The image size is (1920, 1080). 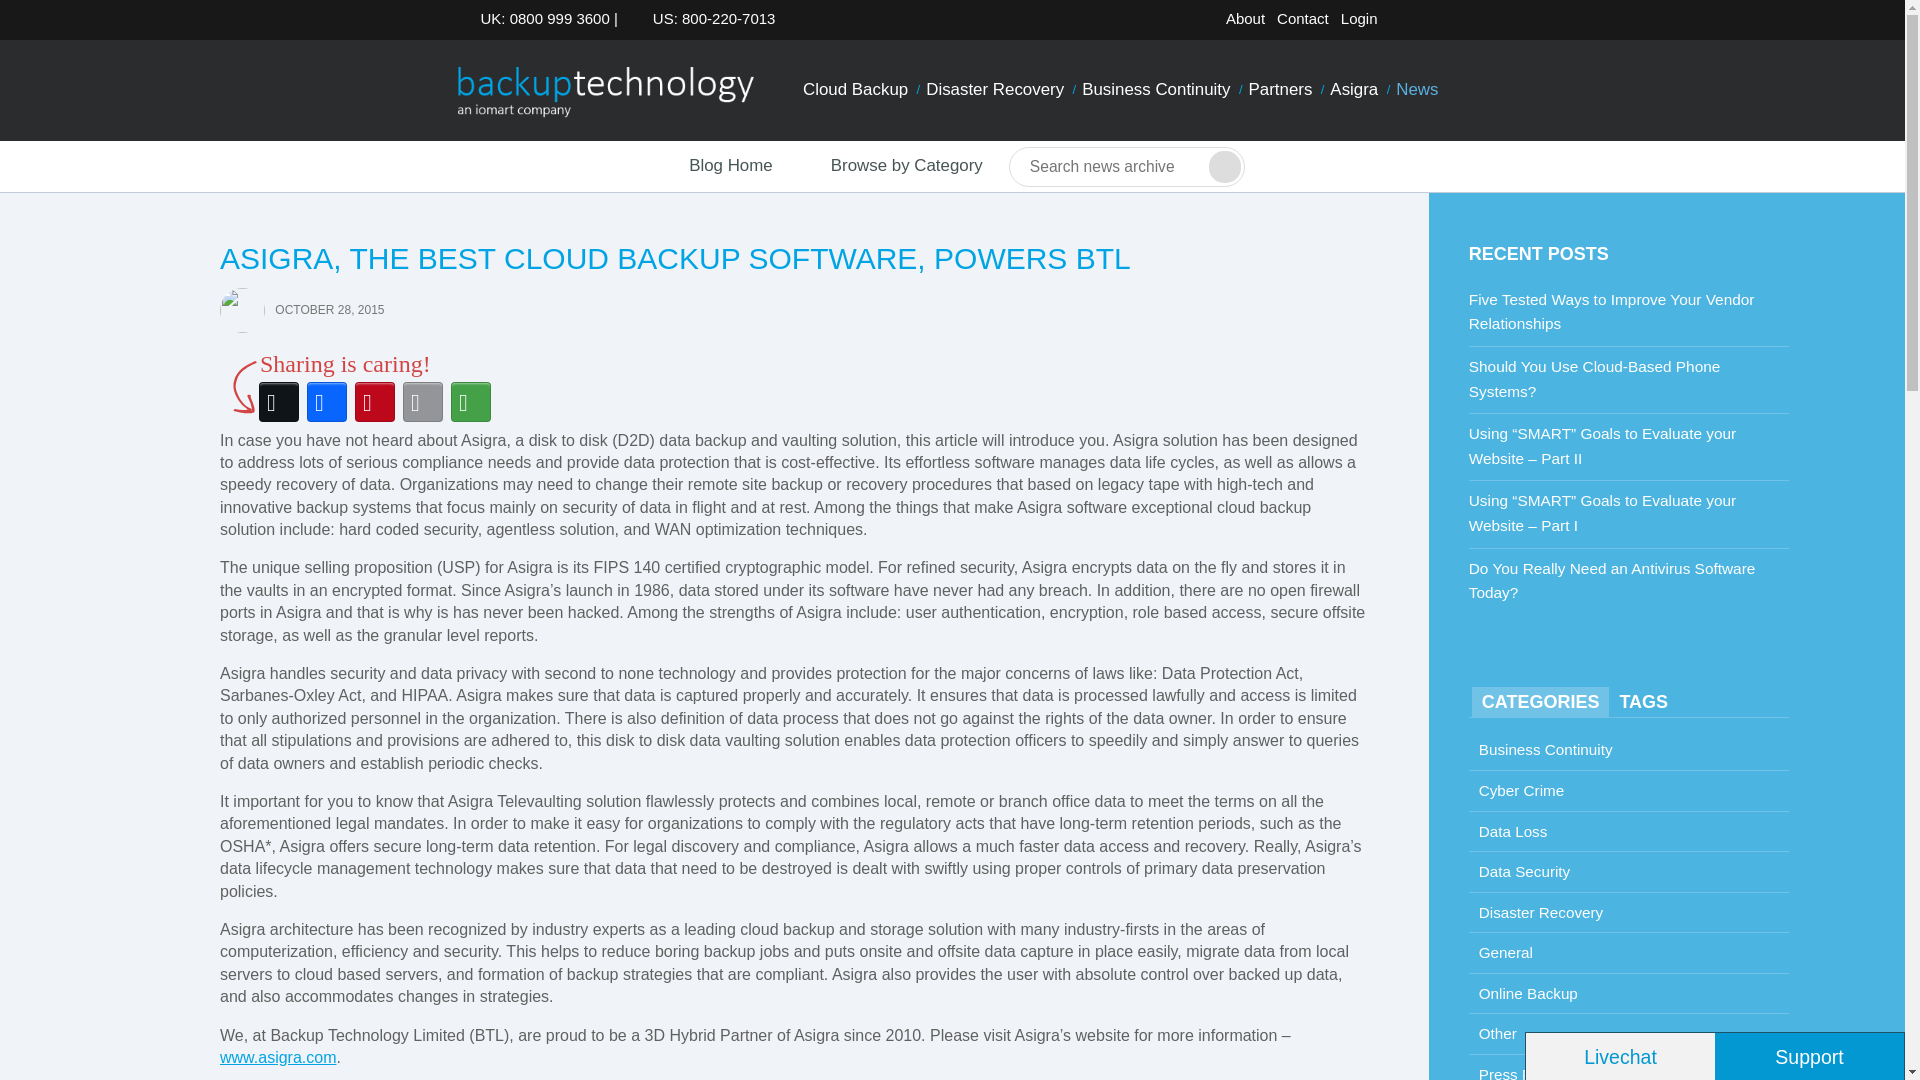 I want to click on More Options, so click(x=471, y=402).